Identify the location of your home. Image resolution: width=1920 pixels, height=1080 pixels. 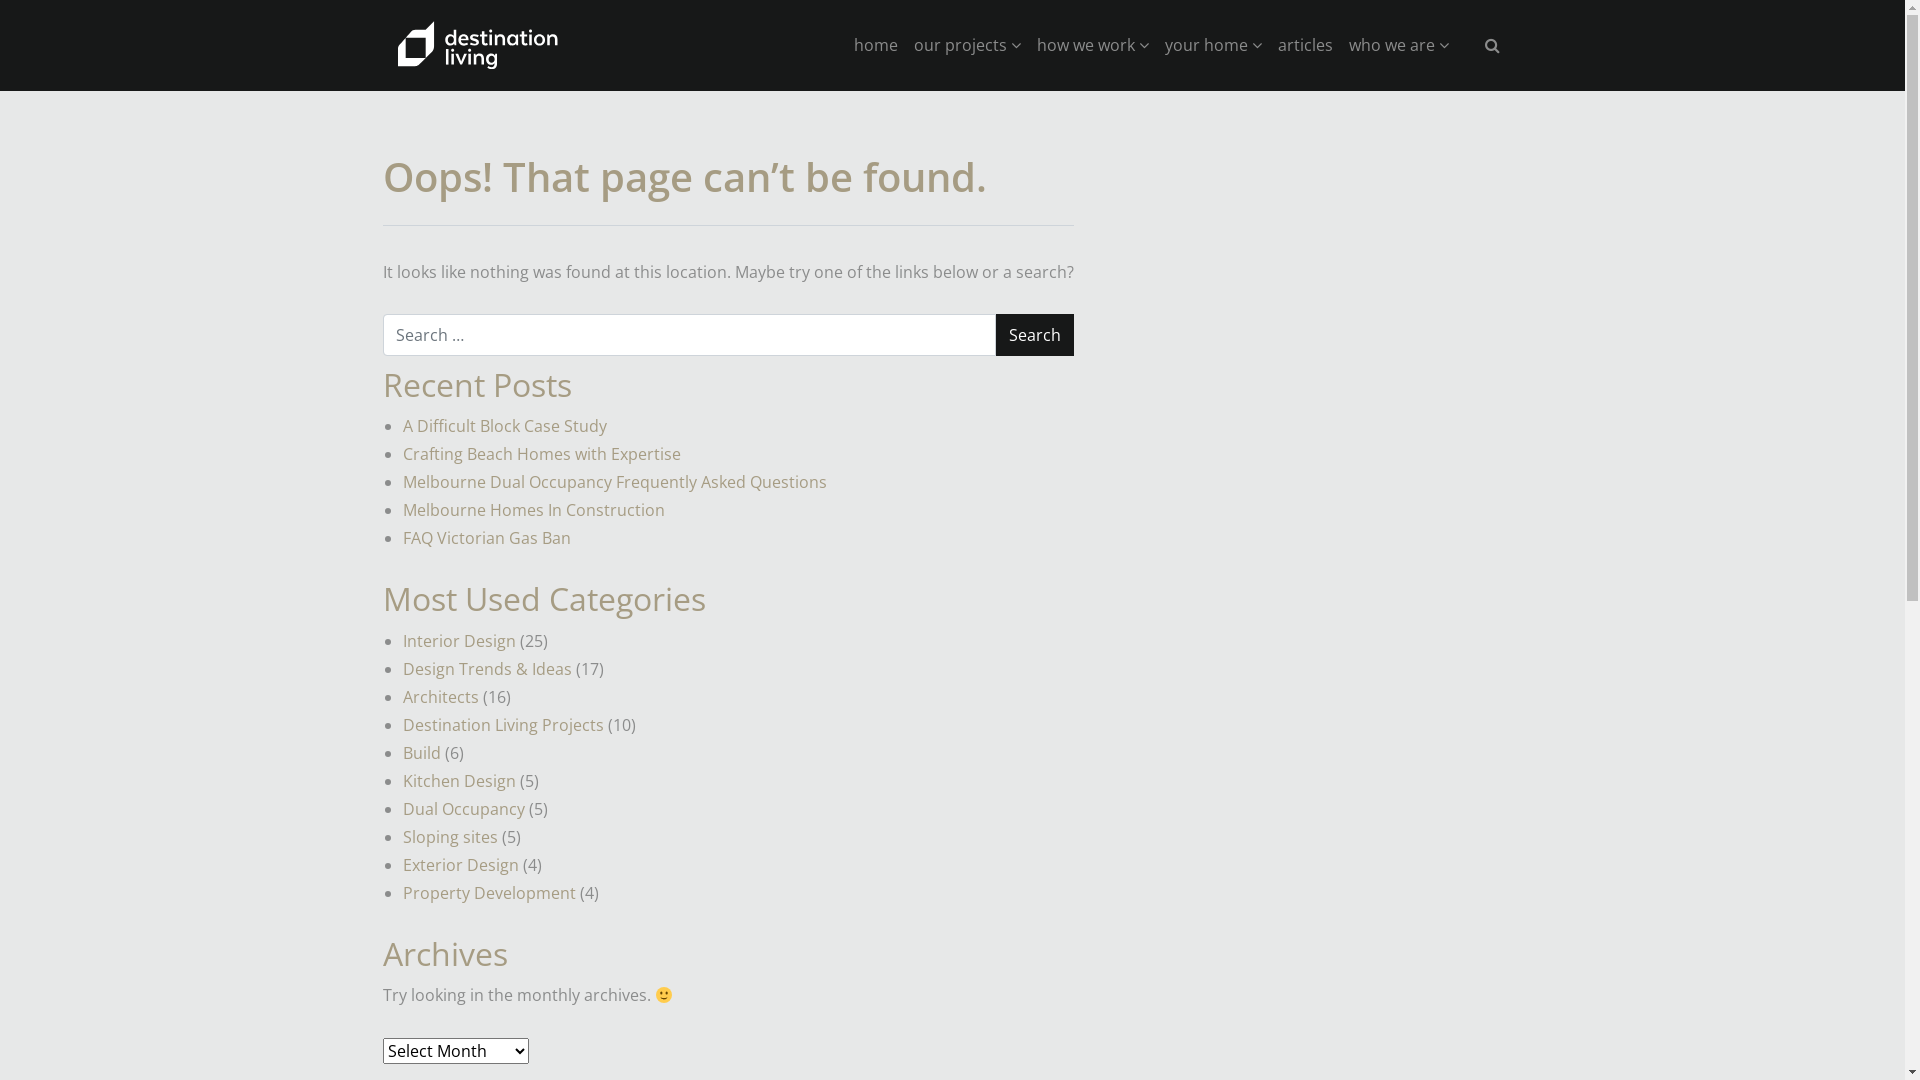
(1212, 45).